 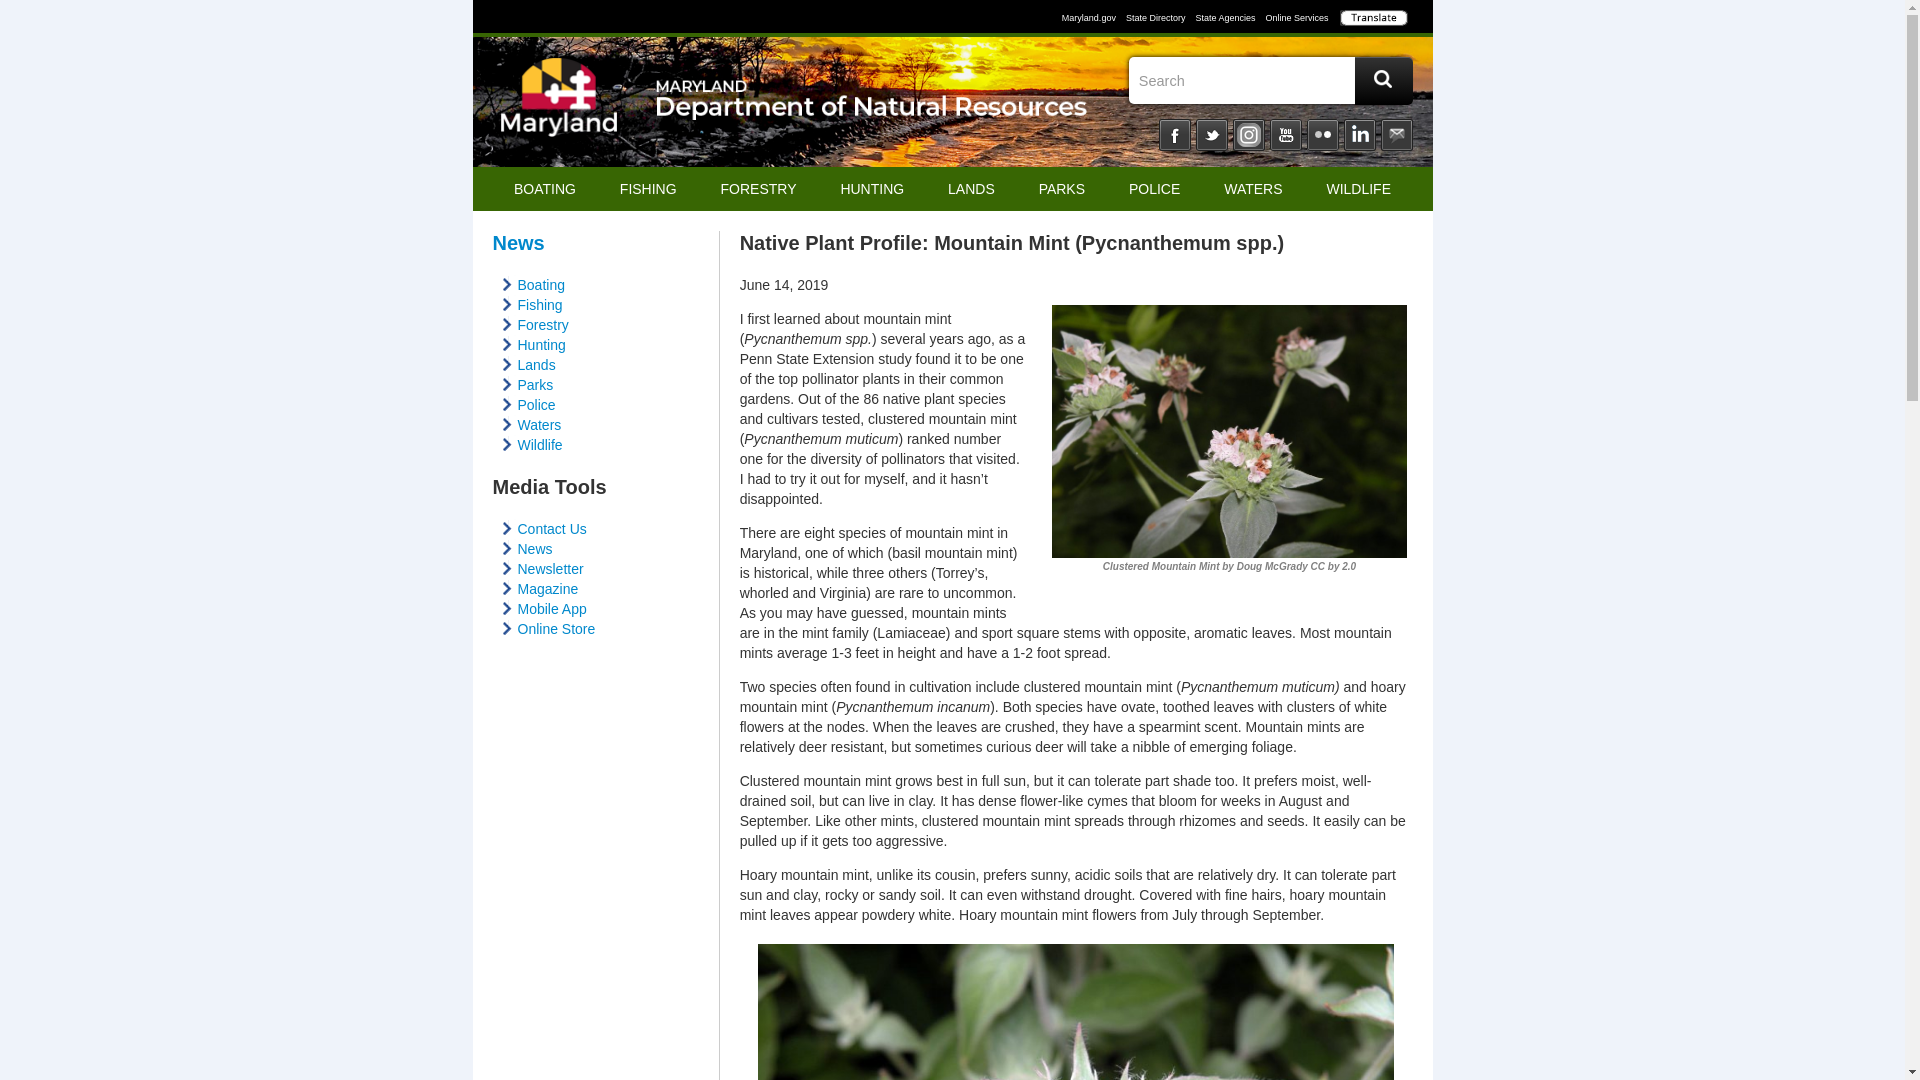 I want to click on Instagram, so click(x=1248, y=134).